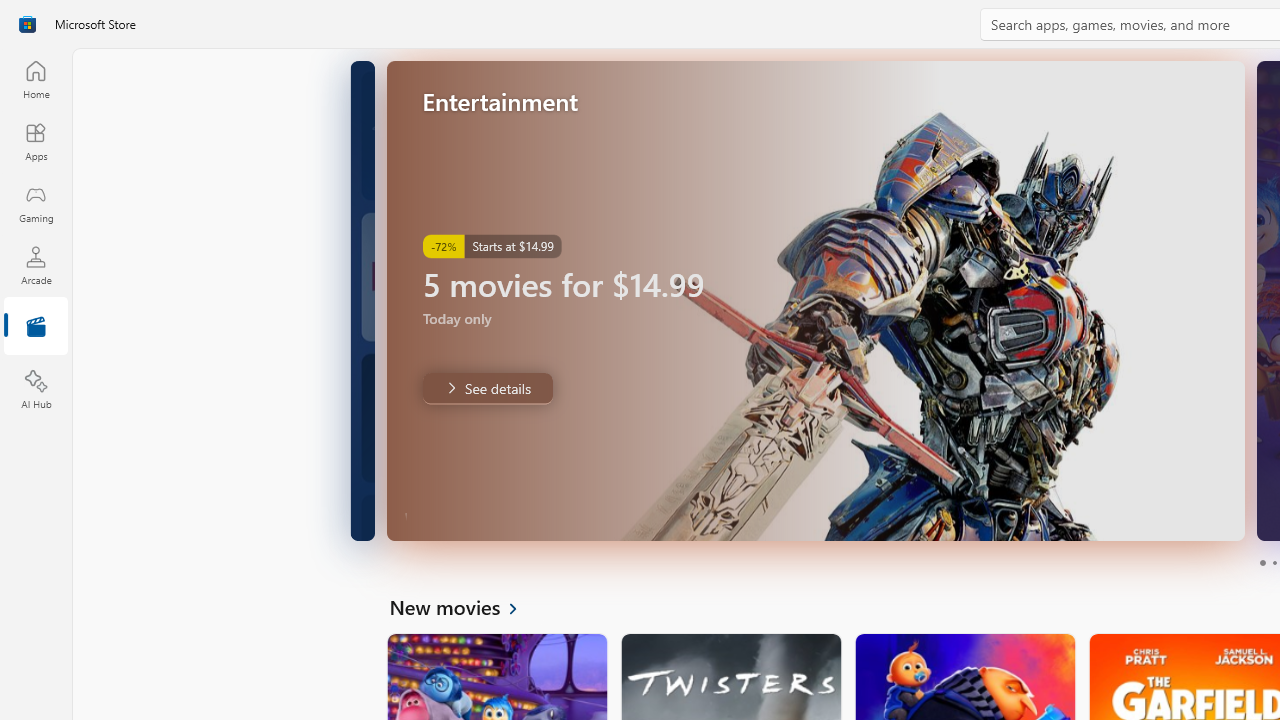 The width and height of the screenshot is (1280, 720). What do you see at coordinates (464, 606) in the screenshot?
I see `See all  New movies` at bounding box center [464, 606].